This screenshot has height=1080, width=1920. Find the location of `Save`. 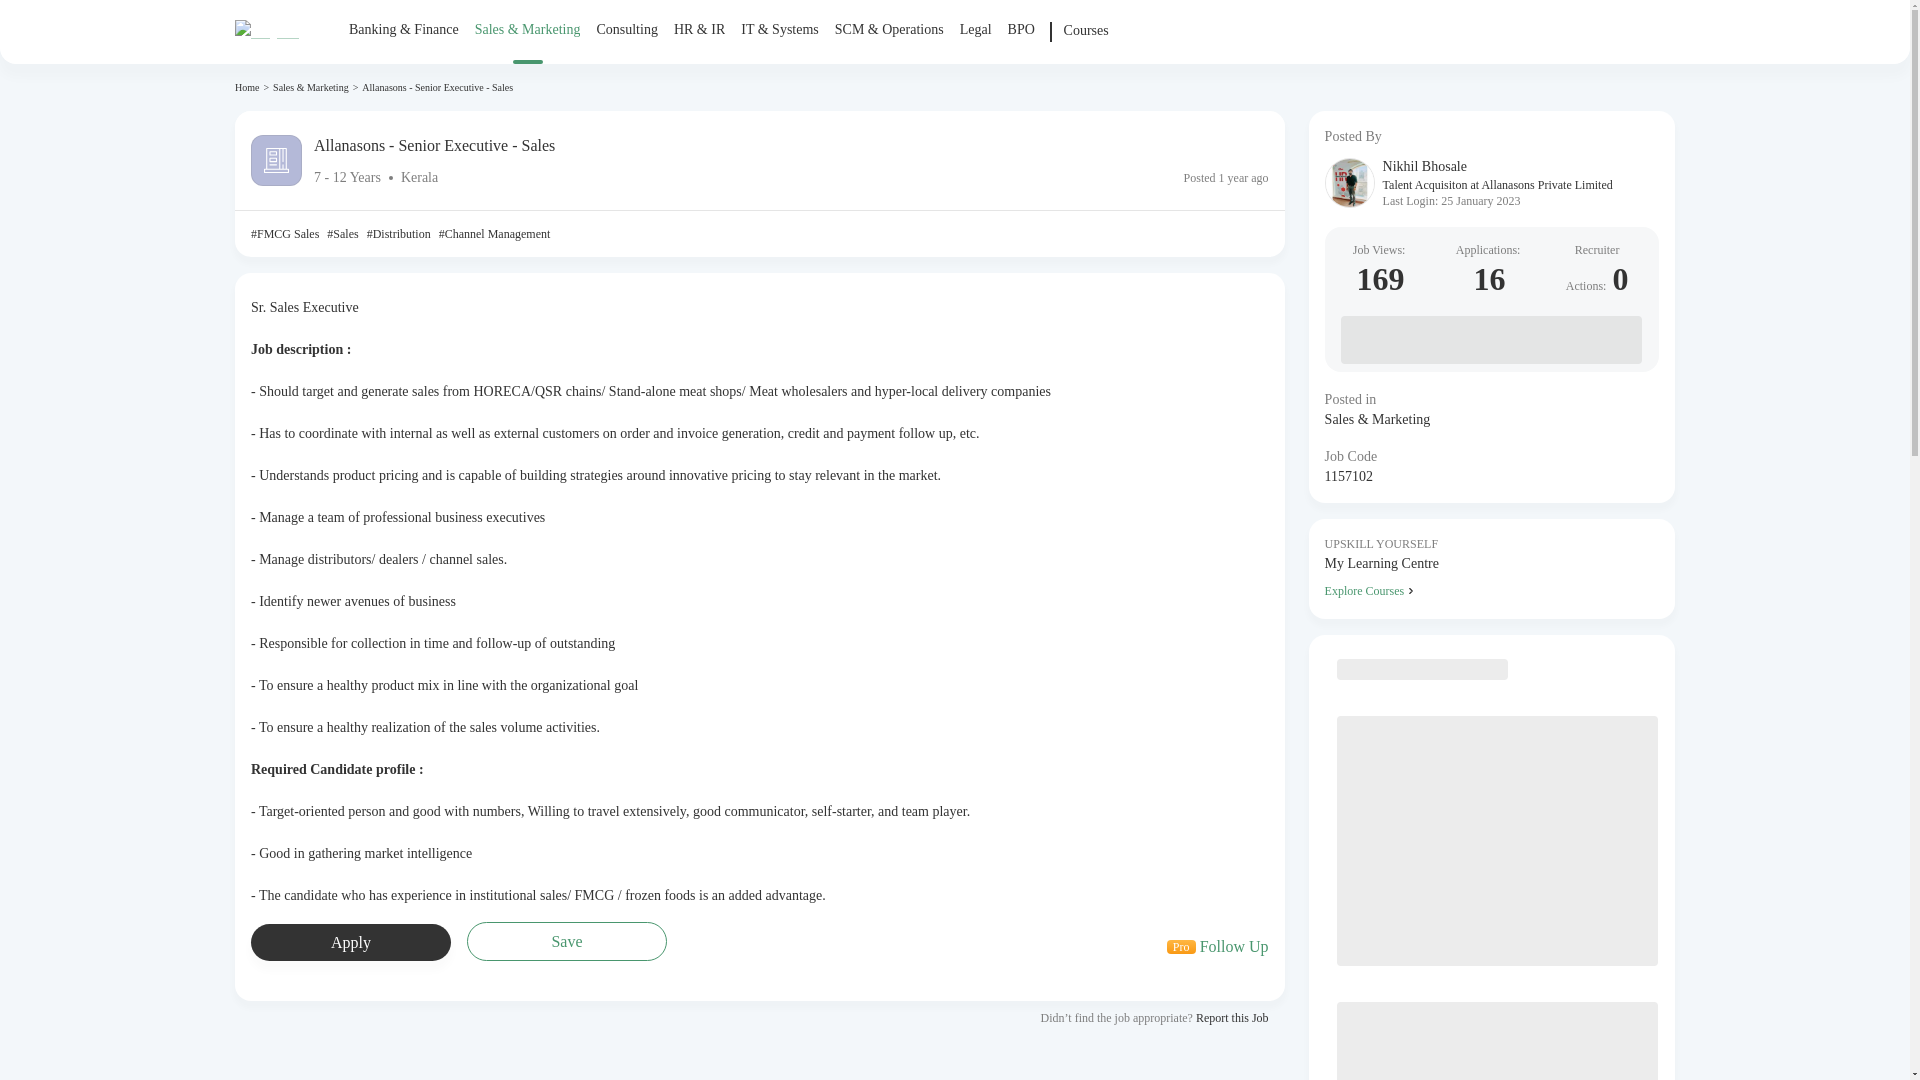

Save is located at coordinates (246, 87).